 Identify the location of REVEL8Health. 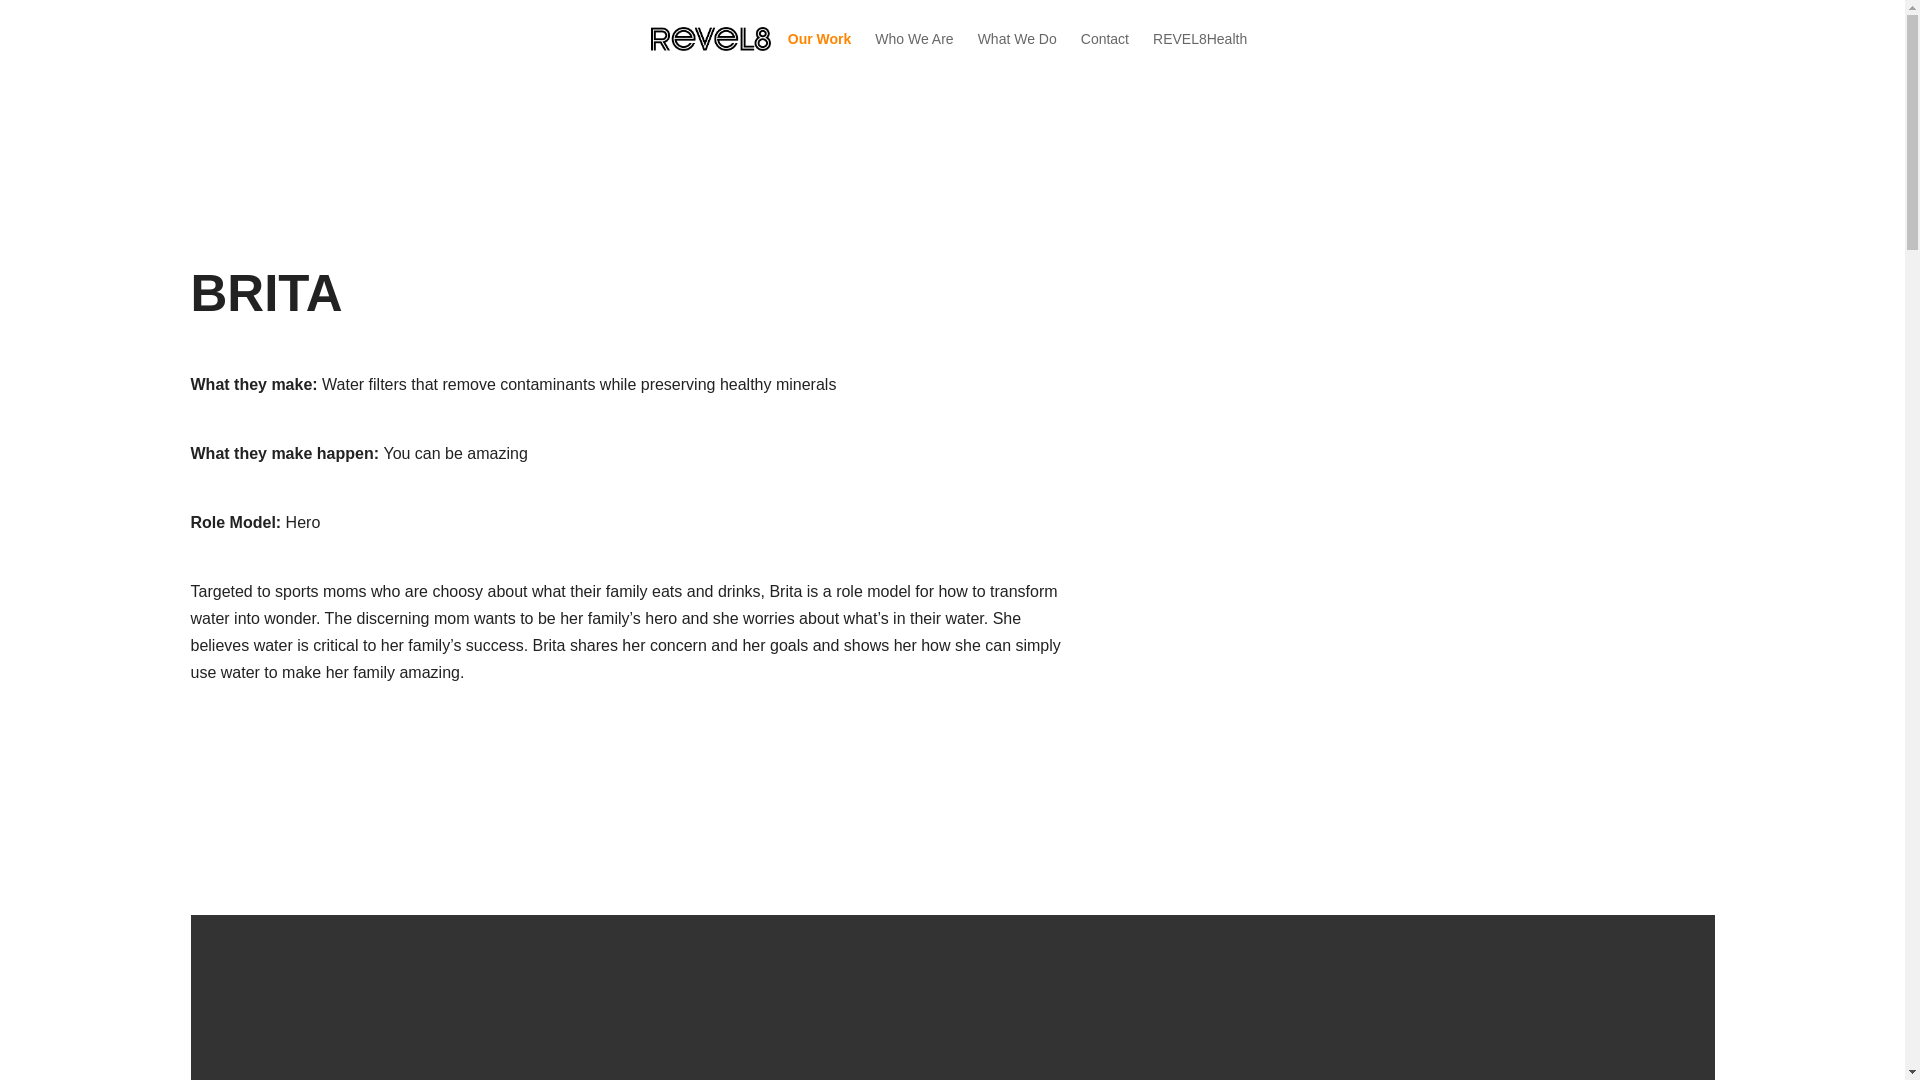
(1200, 39).